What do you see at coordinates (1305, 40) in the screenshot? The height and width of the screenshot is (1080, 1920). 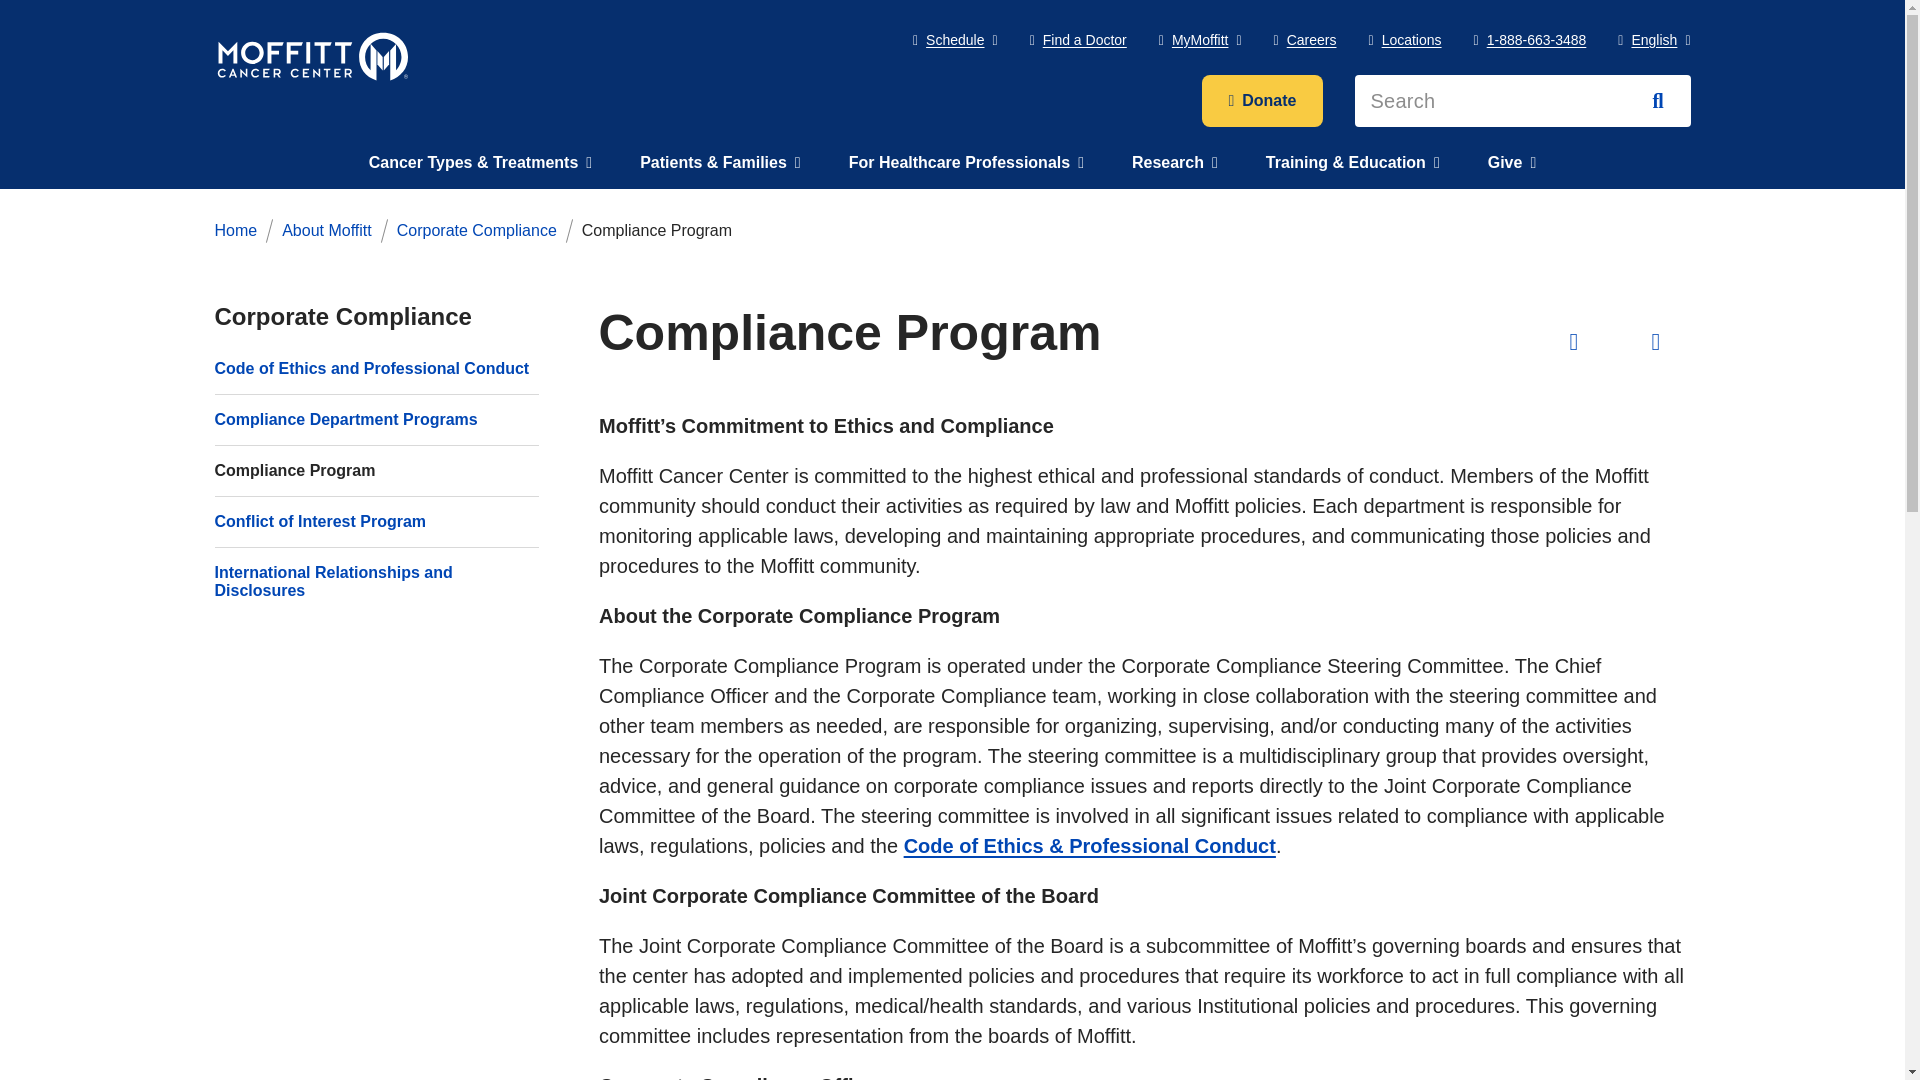 I see `Careers` at bounding box center [1305, 40].